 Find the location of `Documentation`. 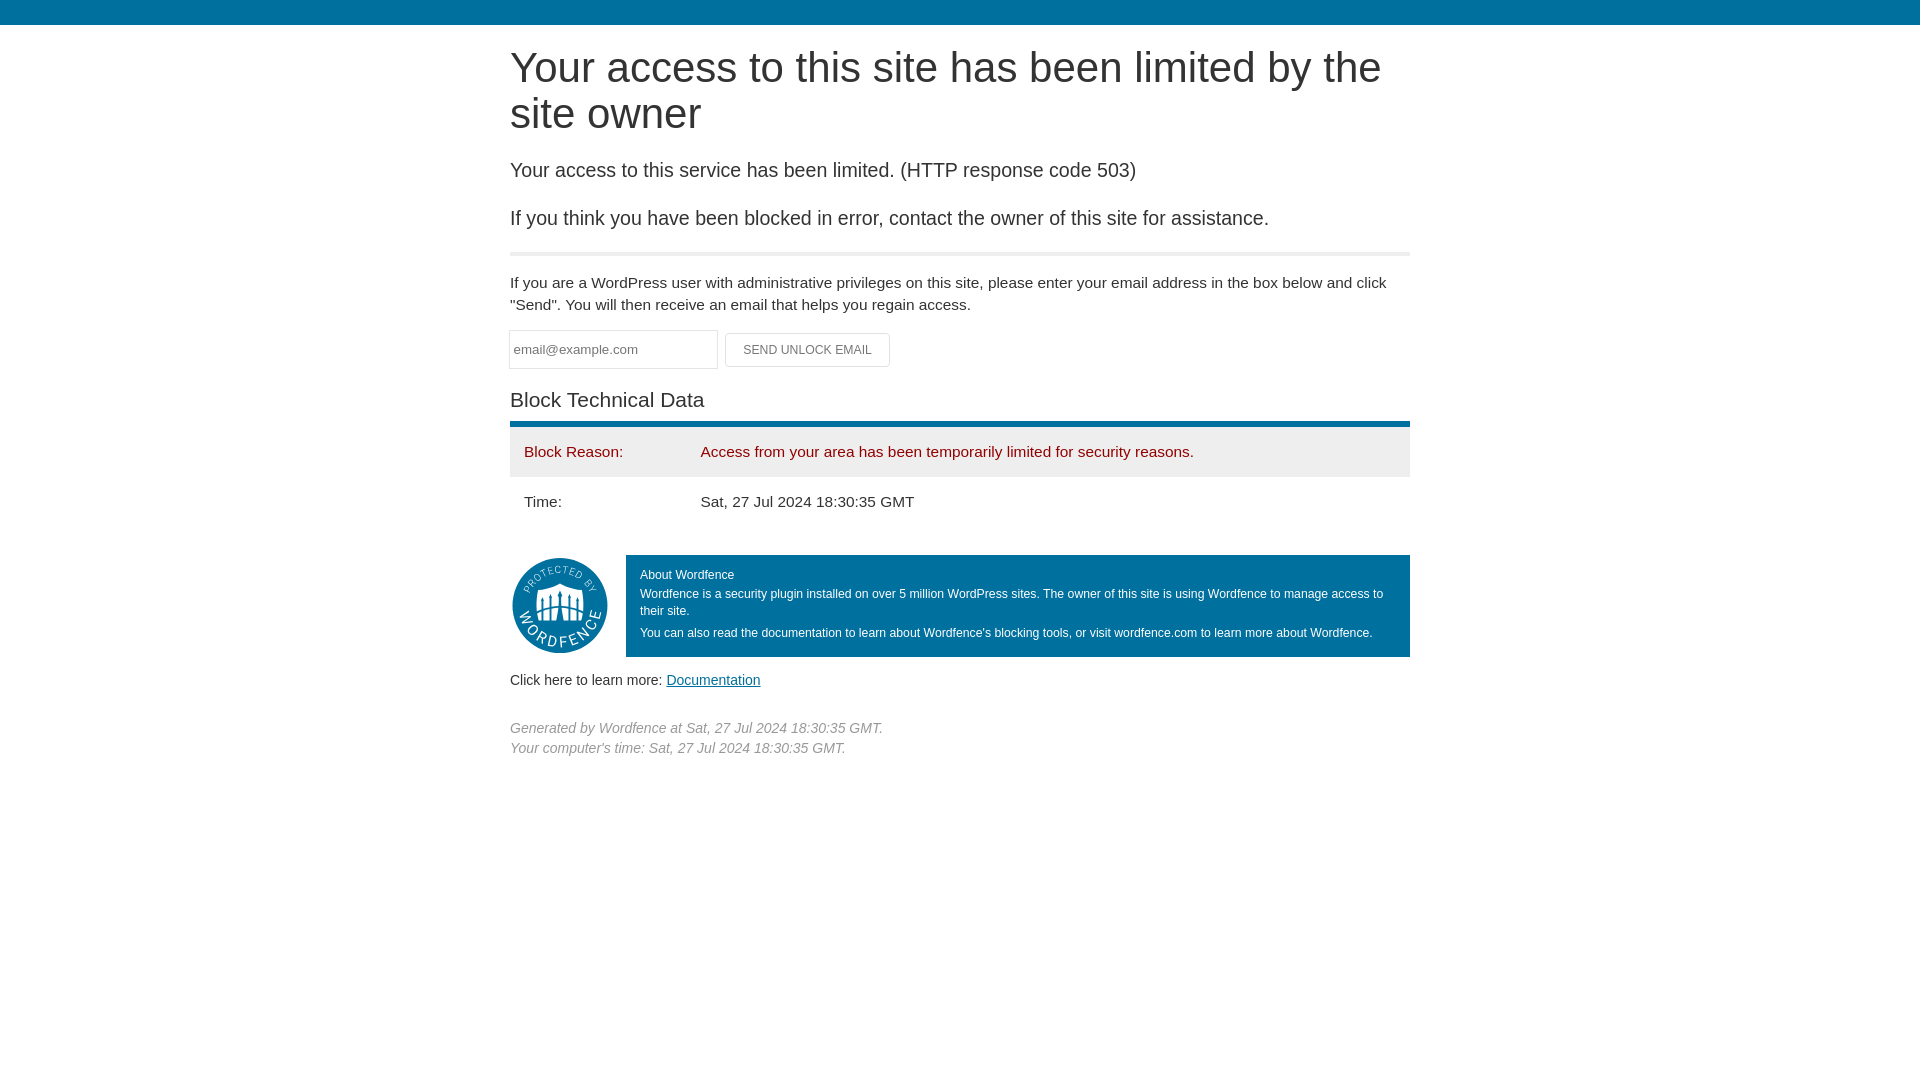

Documentation is located at coordinates (713, 679).